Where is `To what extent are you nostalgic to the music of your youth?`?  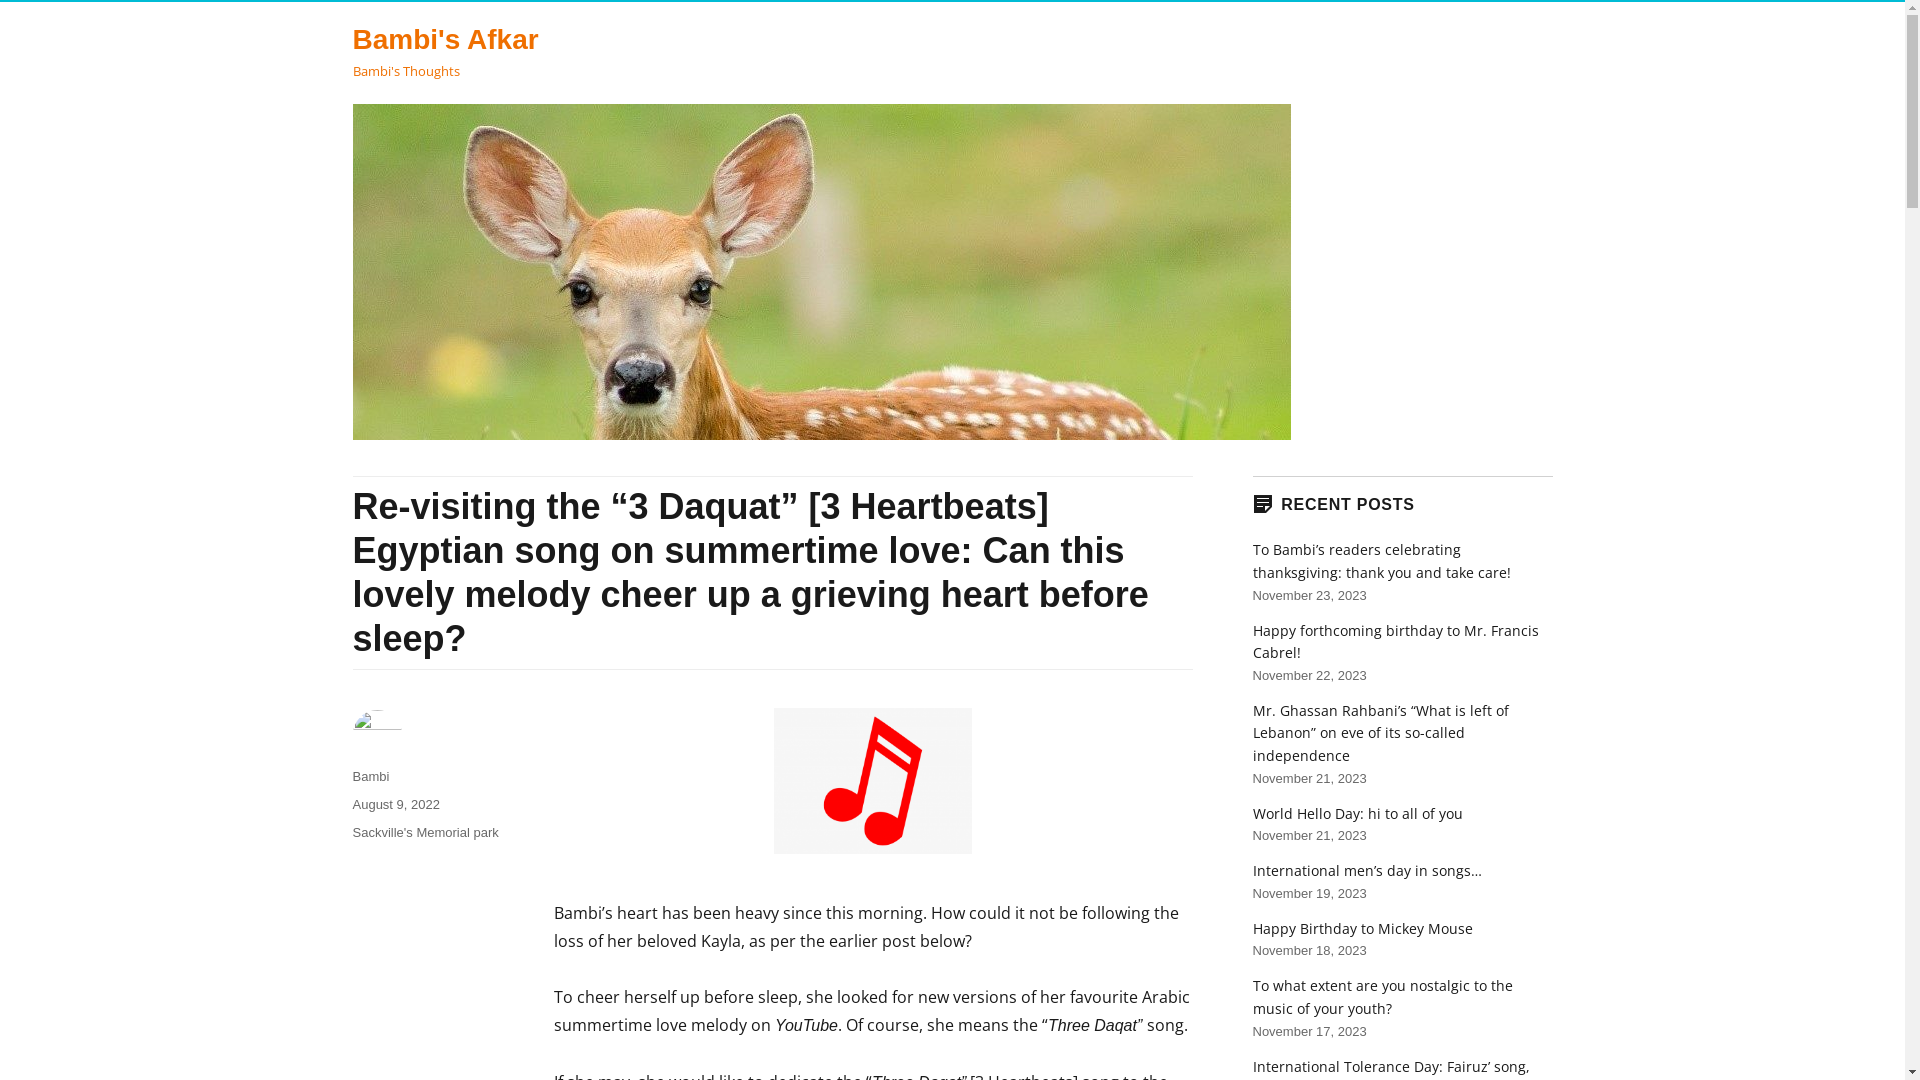
To what extent are you nostalgic to the music of your youth? is located at coordinates (1382, 996).